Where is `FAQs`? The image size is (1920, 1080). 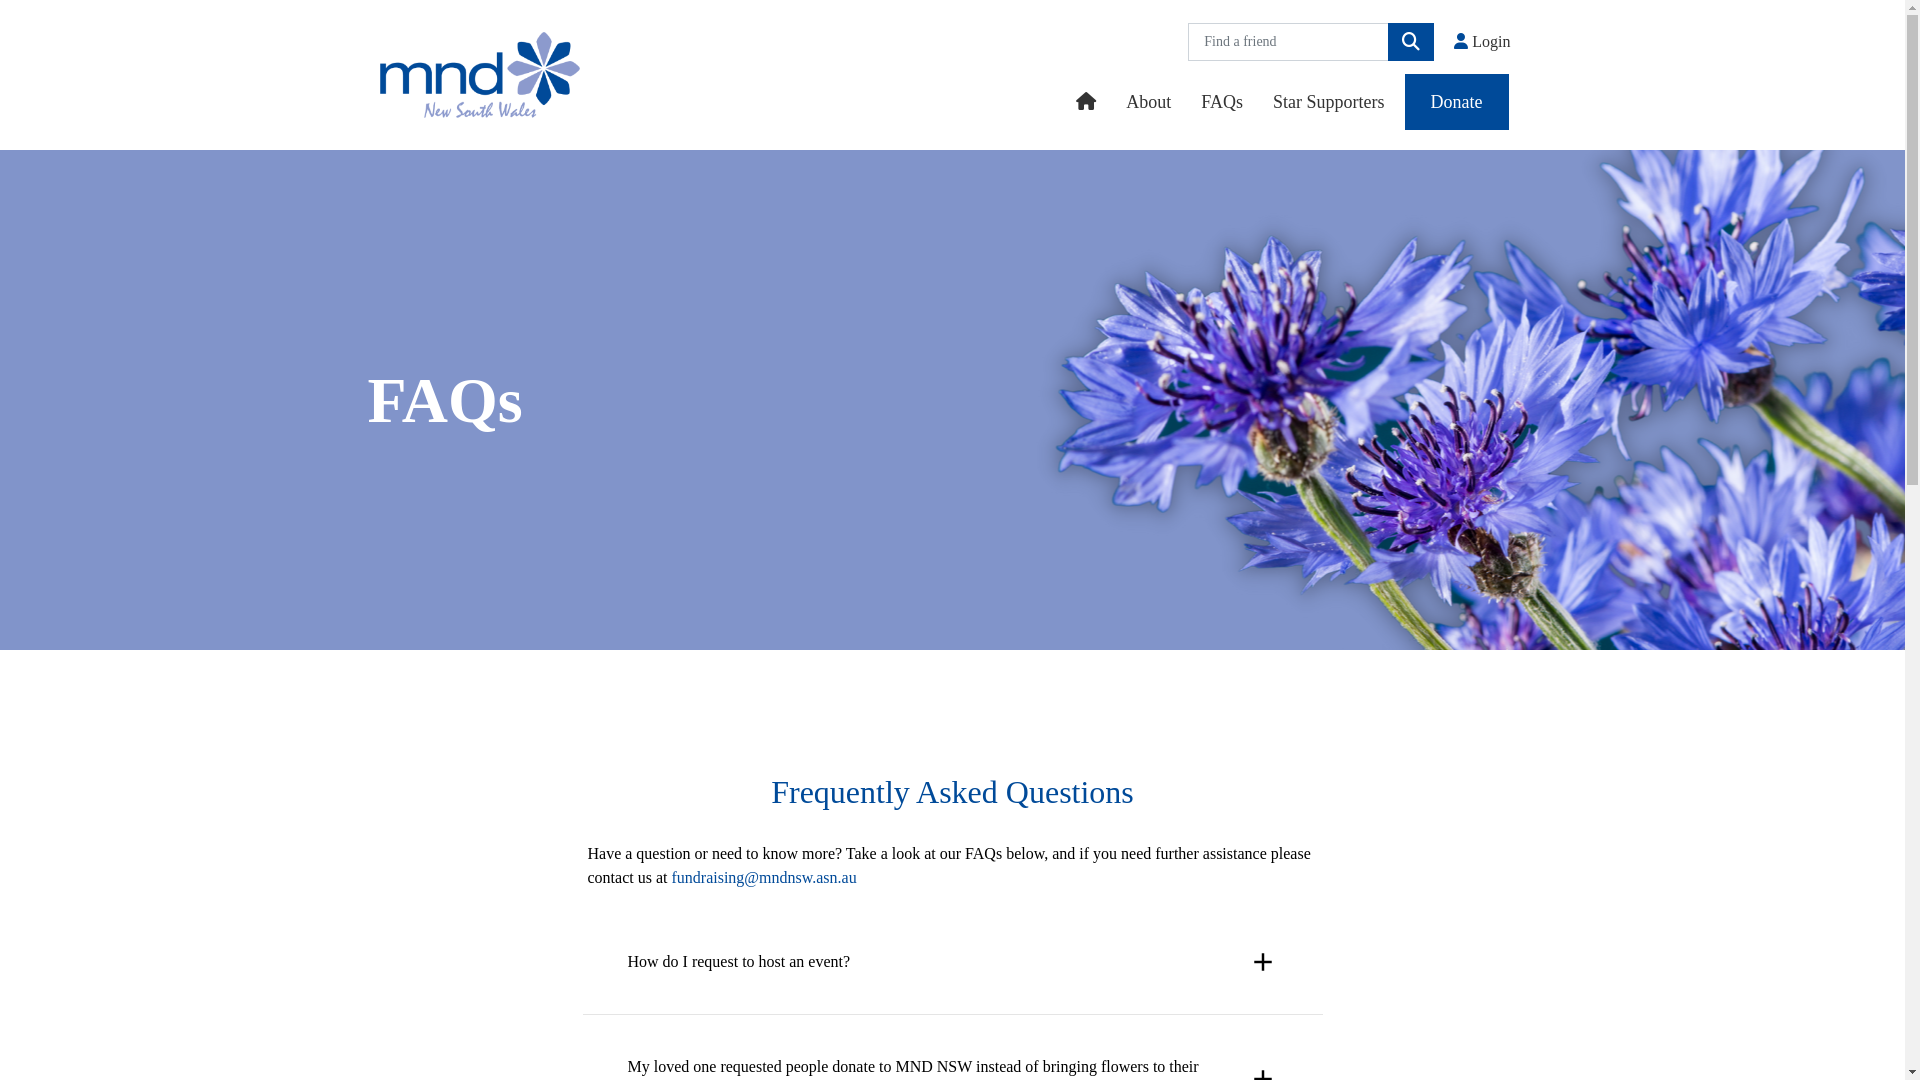
FAQs is located at coordinates (1222, 102).